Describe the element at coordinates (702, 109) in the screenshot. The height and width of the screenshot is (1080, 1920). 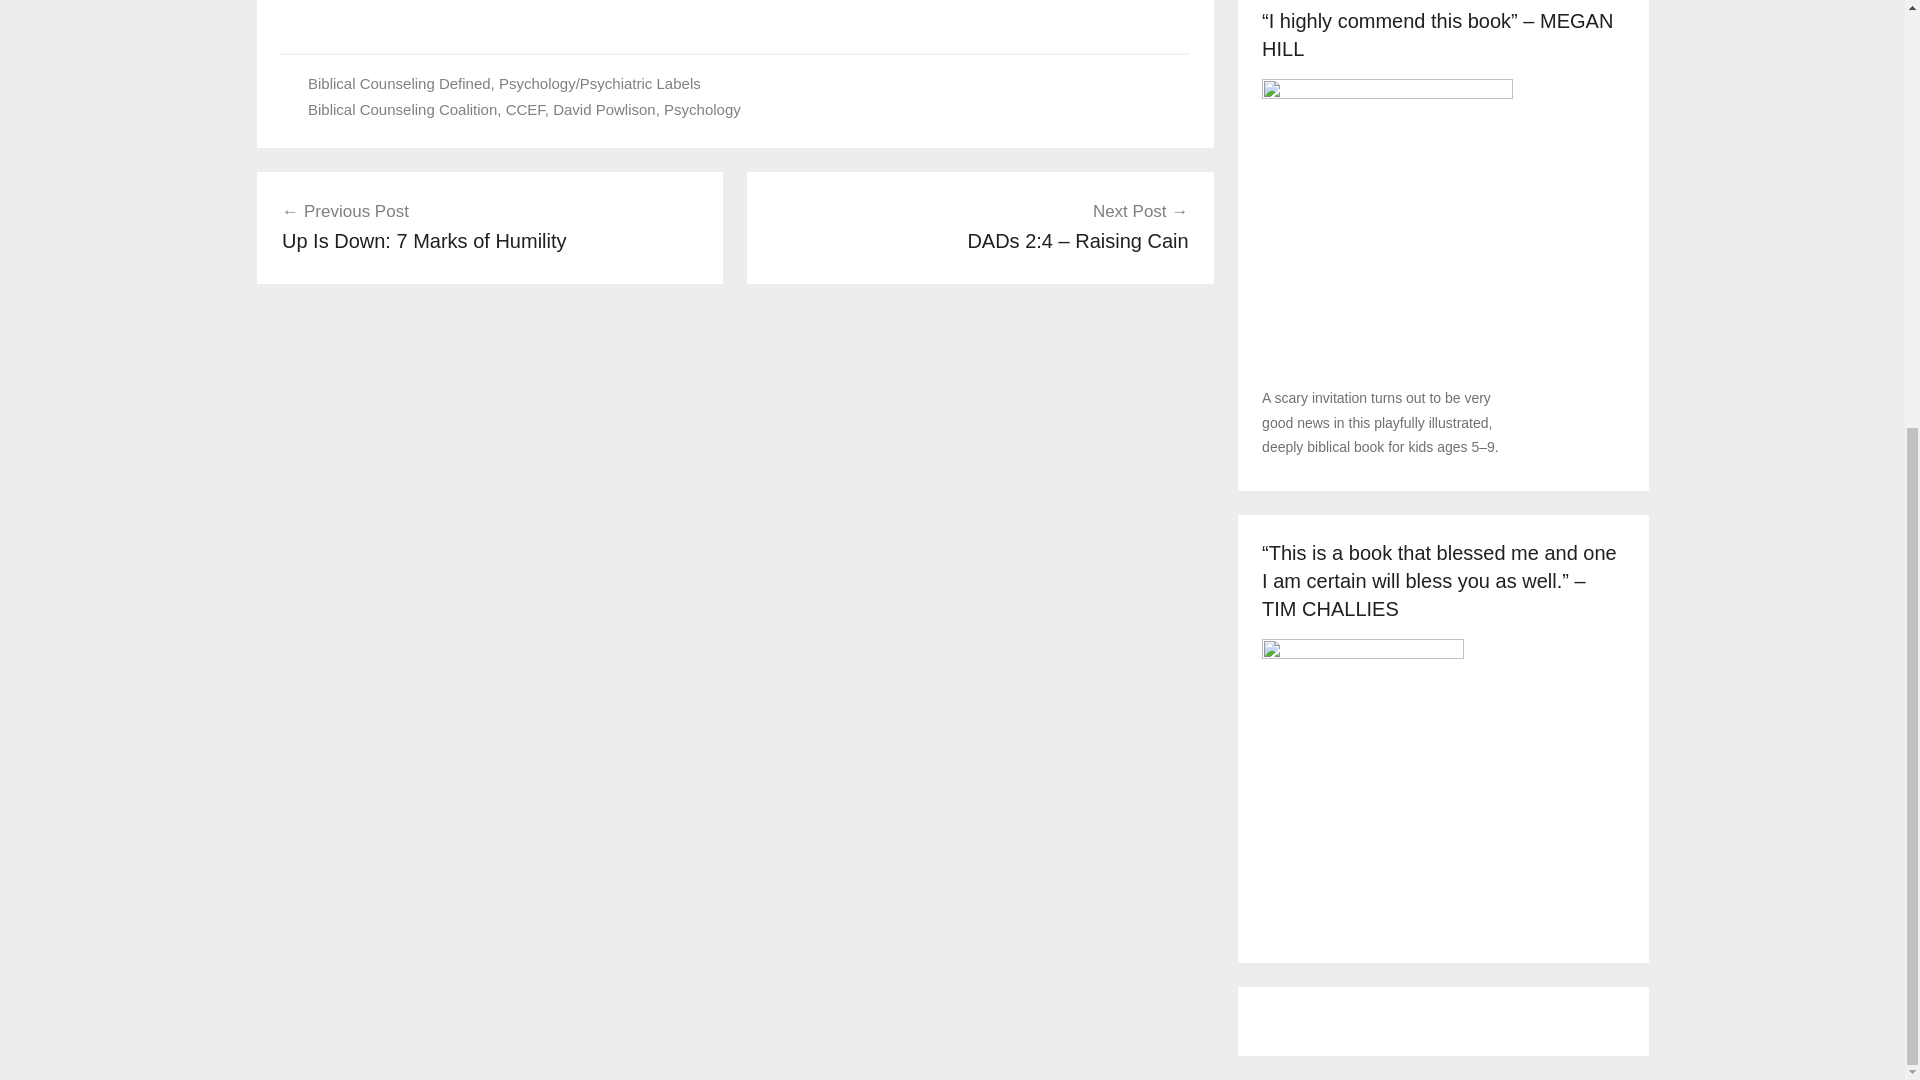
I see `Psychology` at that location.